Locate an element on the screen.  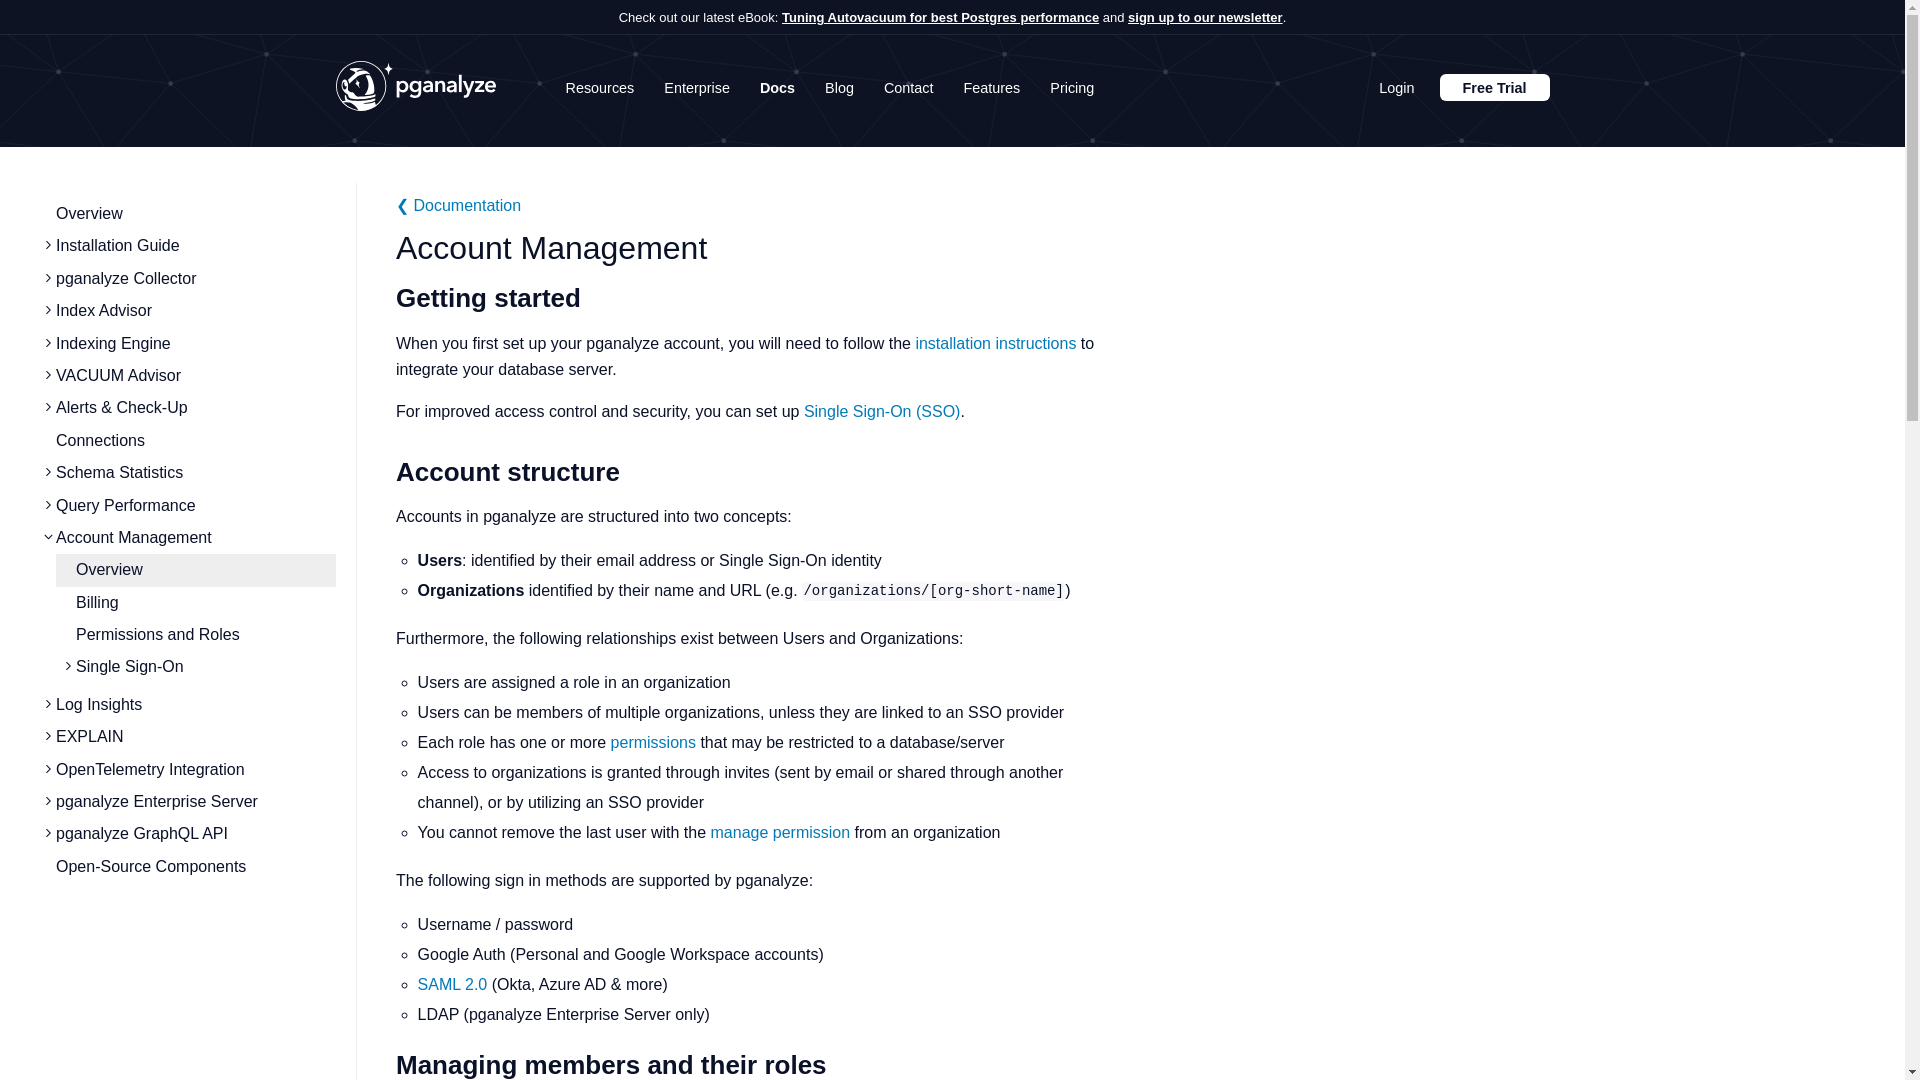
Permissions and Roles is located at coordinates (158, 634).